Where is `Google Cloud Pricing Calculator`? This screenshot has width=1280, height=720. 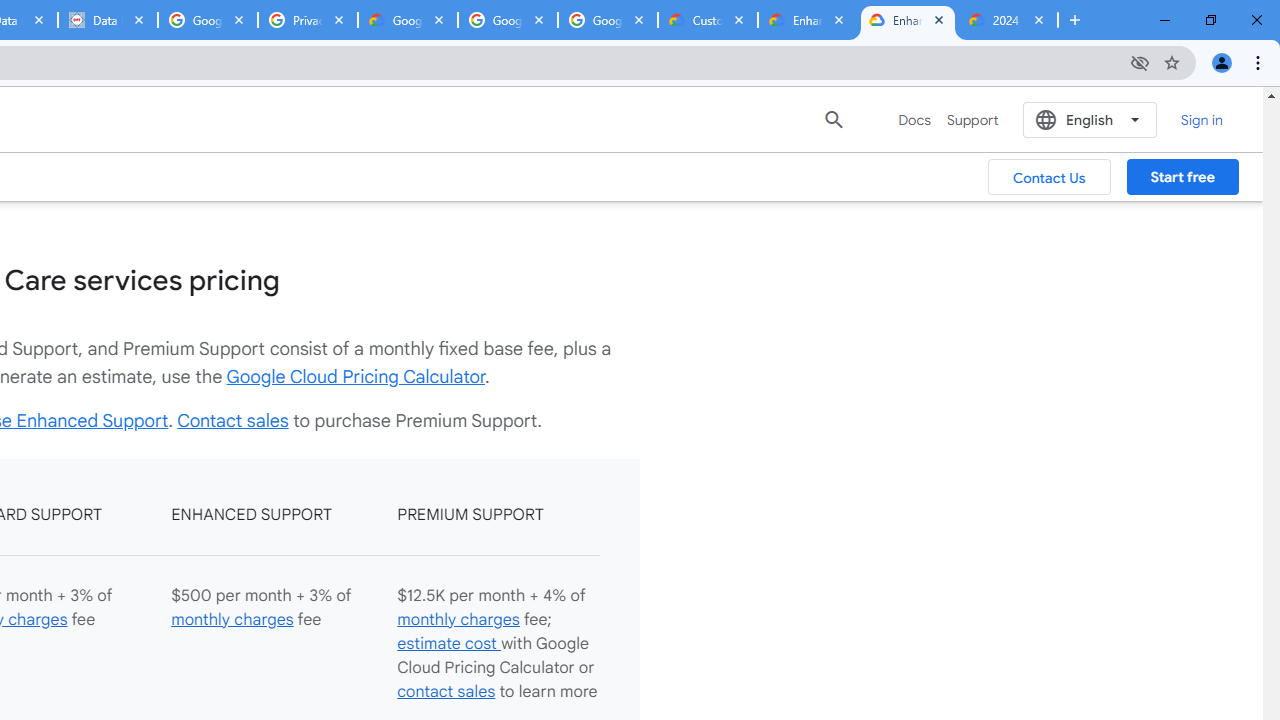 Google Cloud Pricing Calculator is located at coordinates (356, 376).